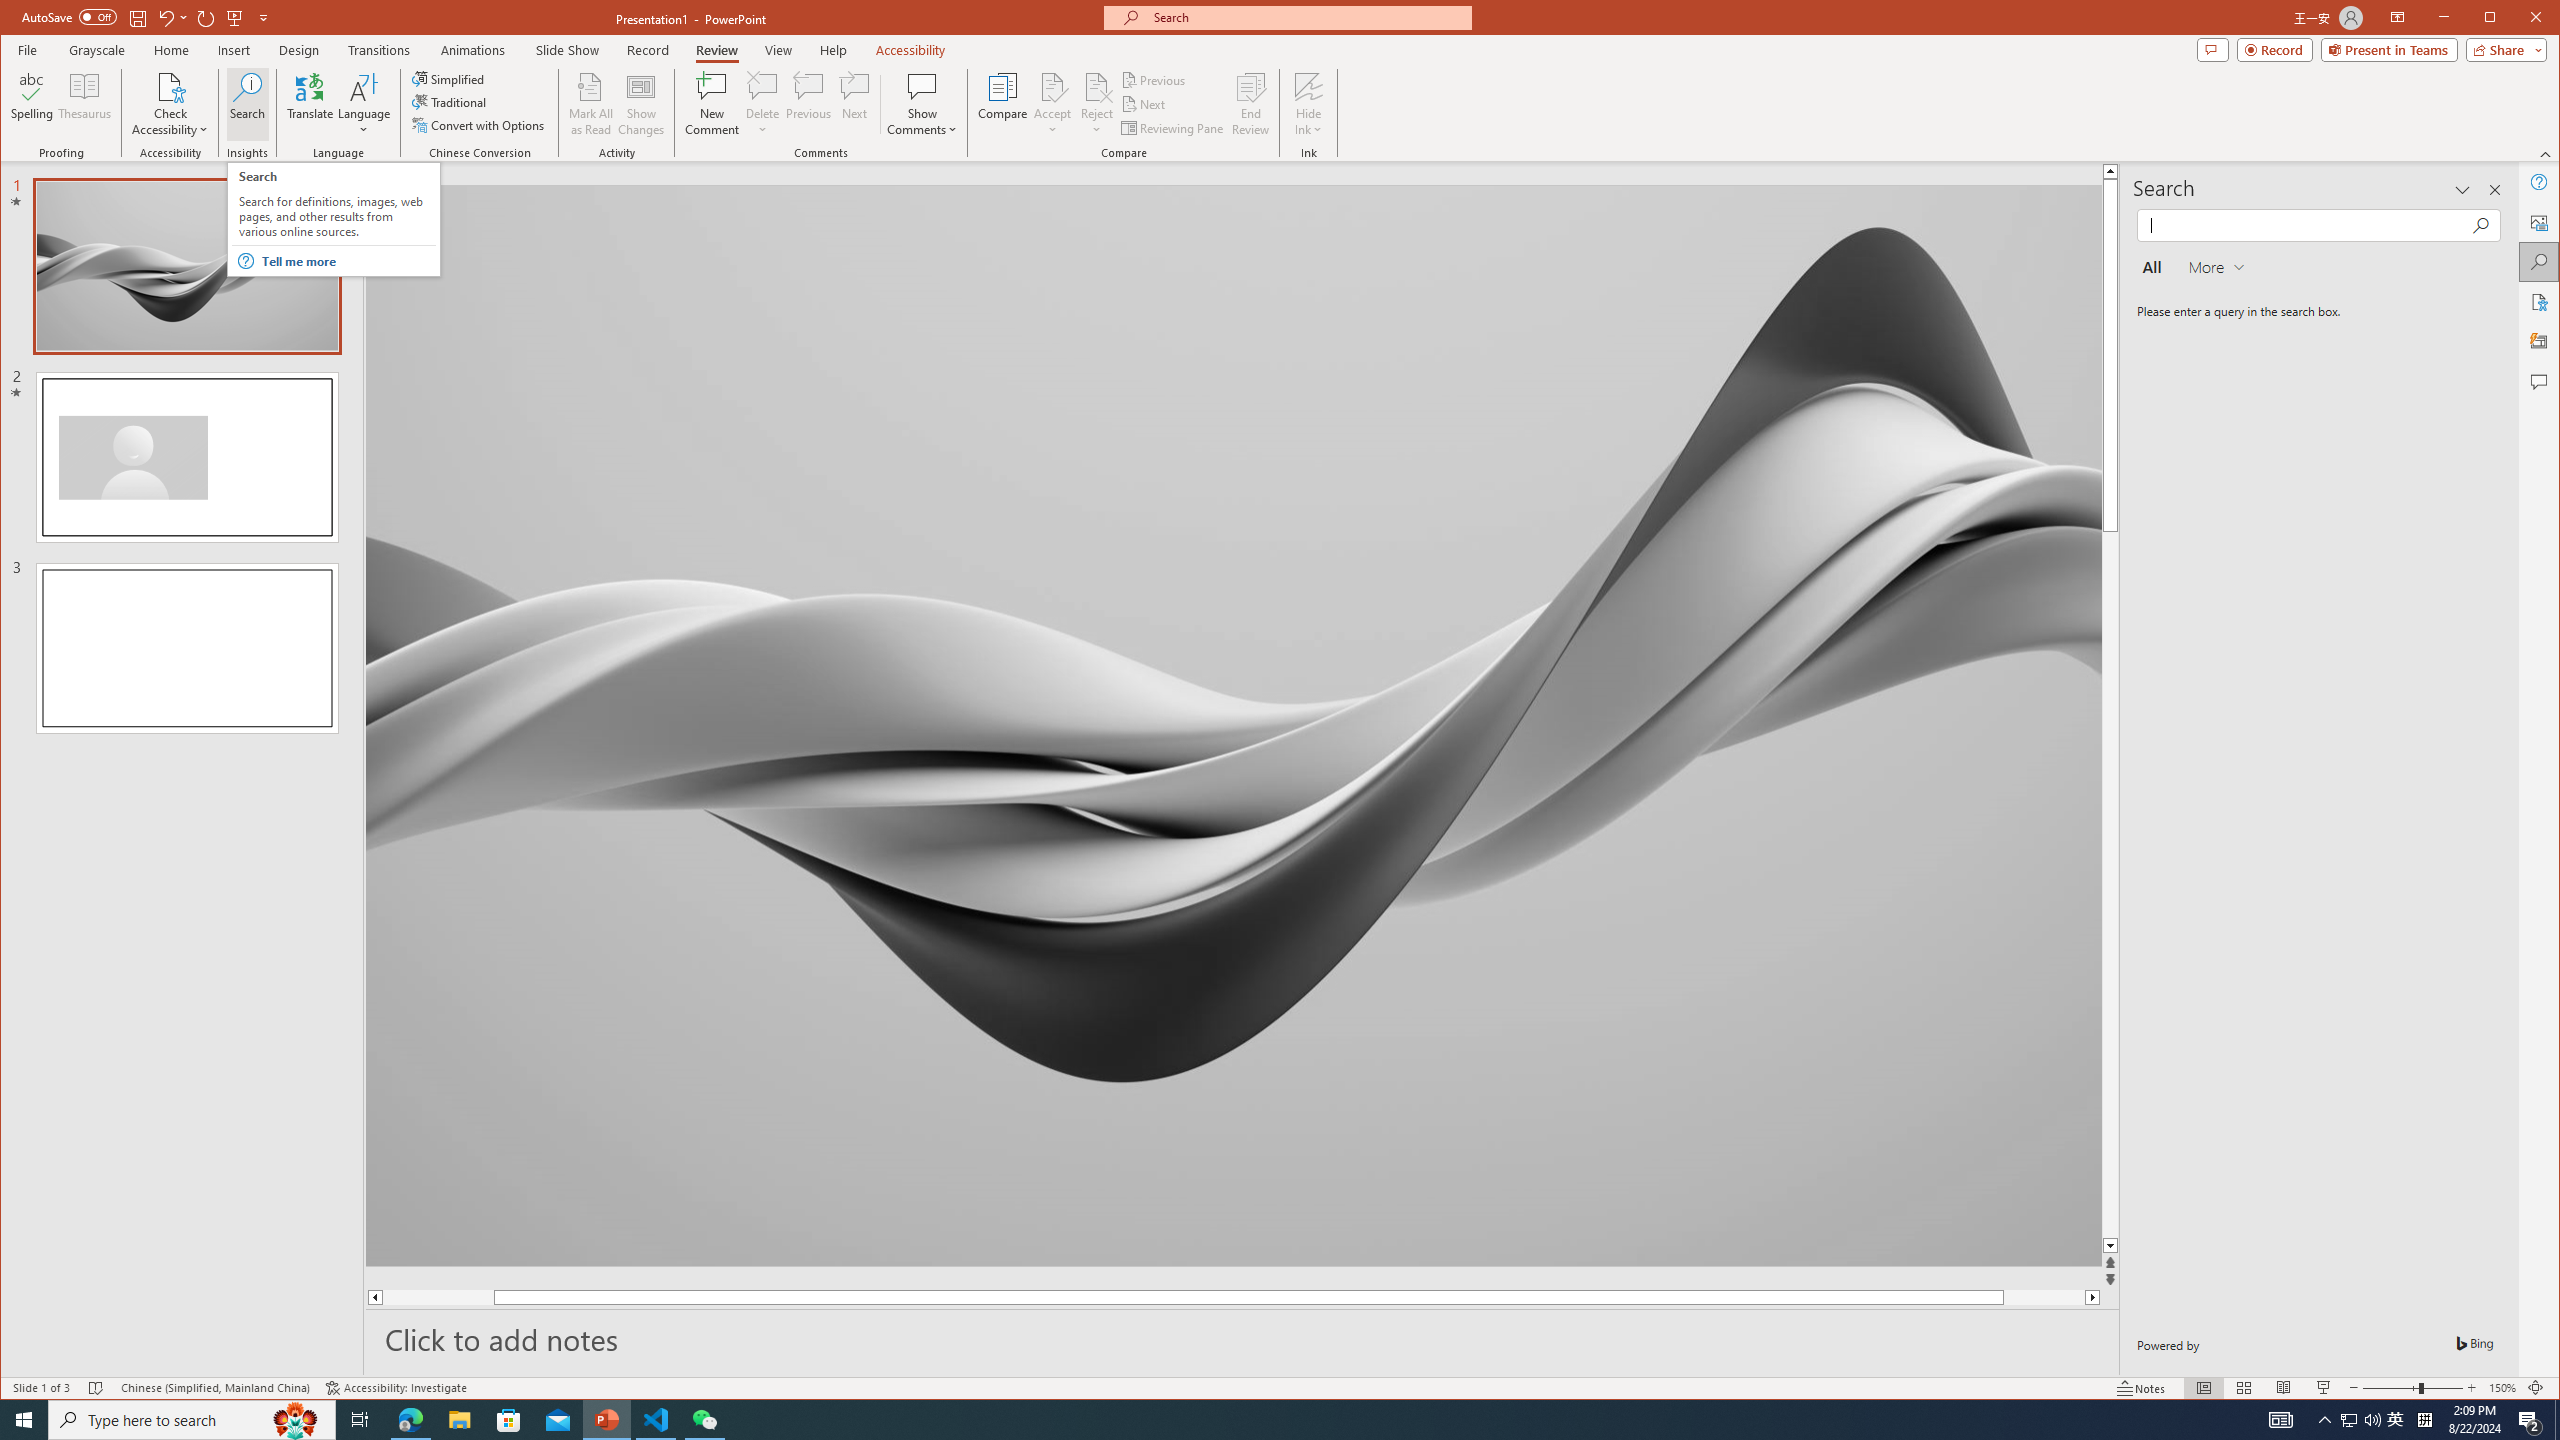 This screenshot has height=1440, width=2560. I want to click on Translate, so click(2396, 1420).